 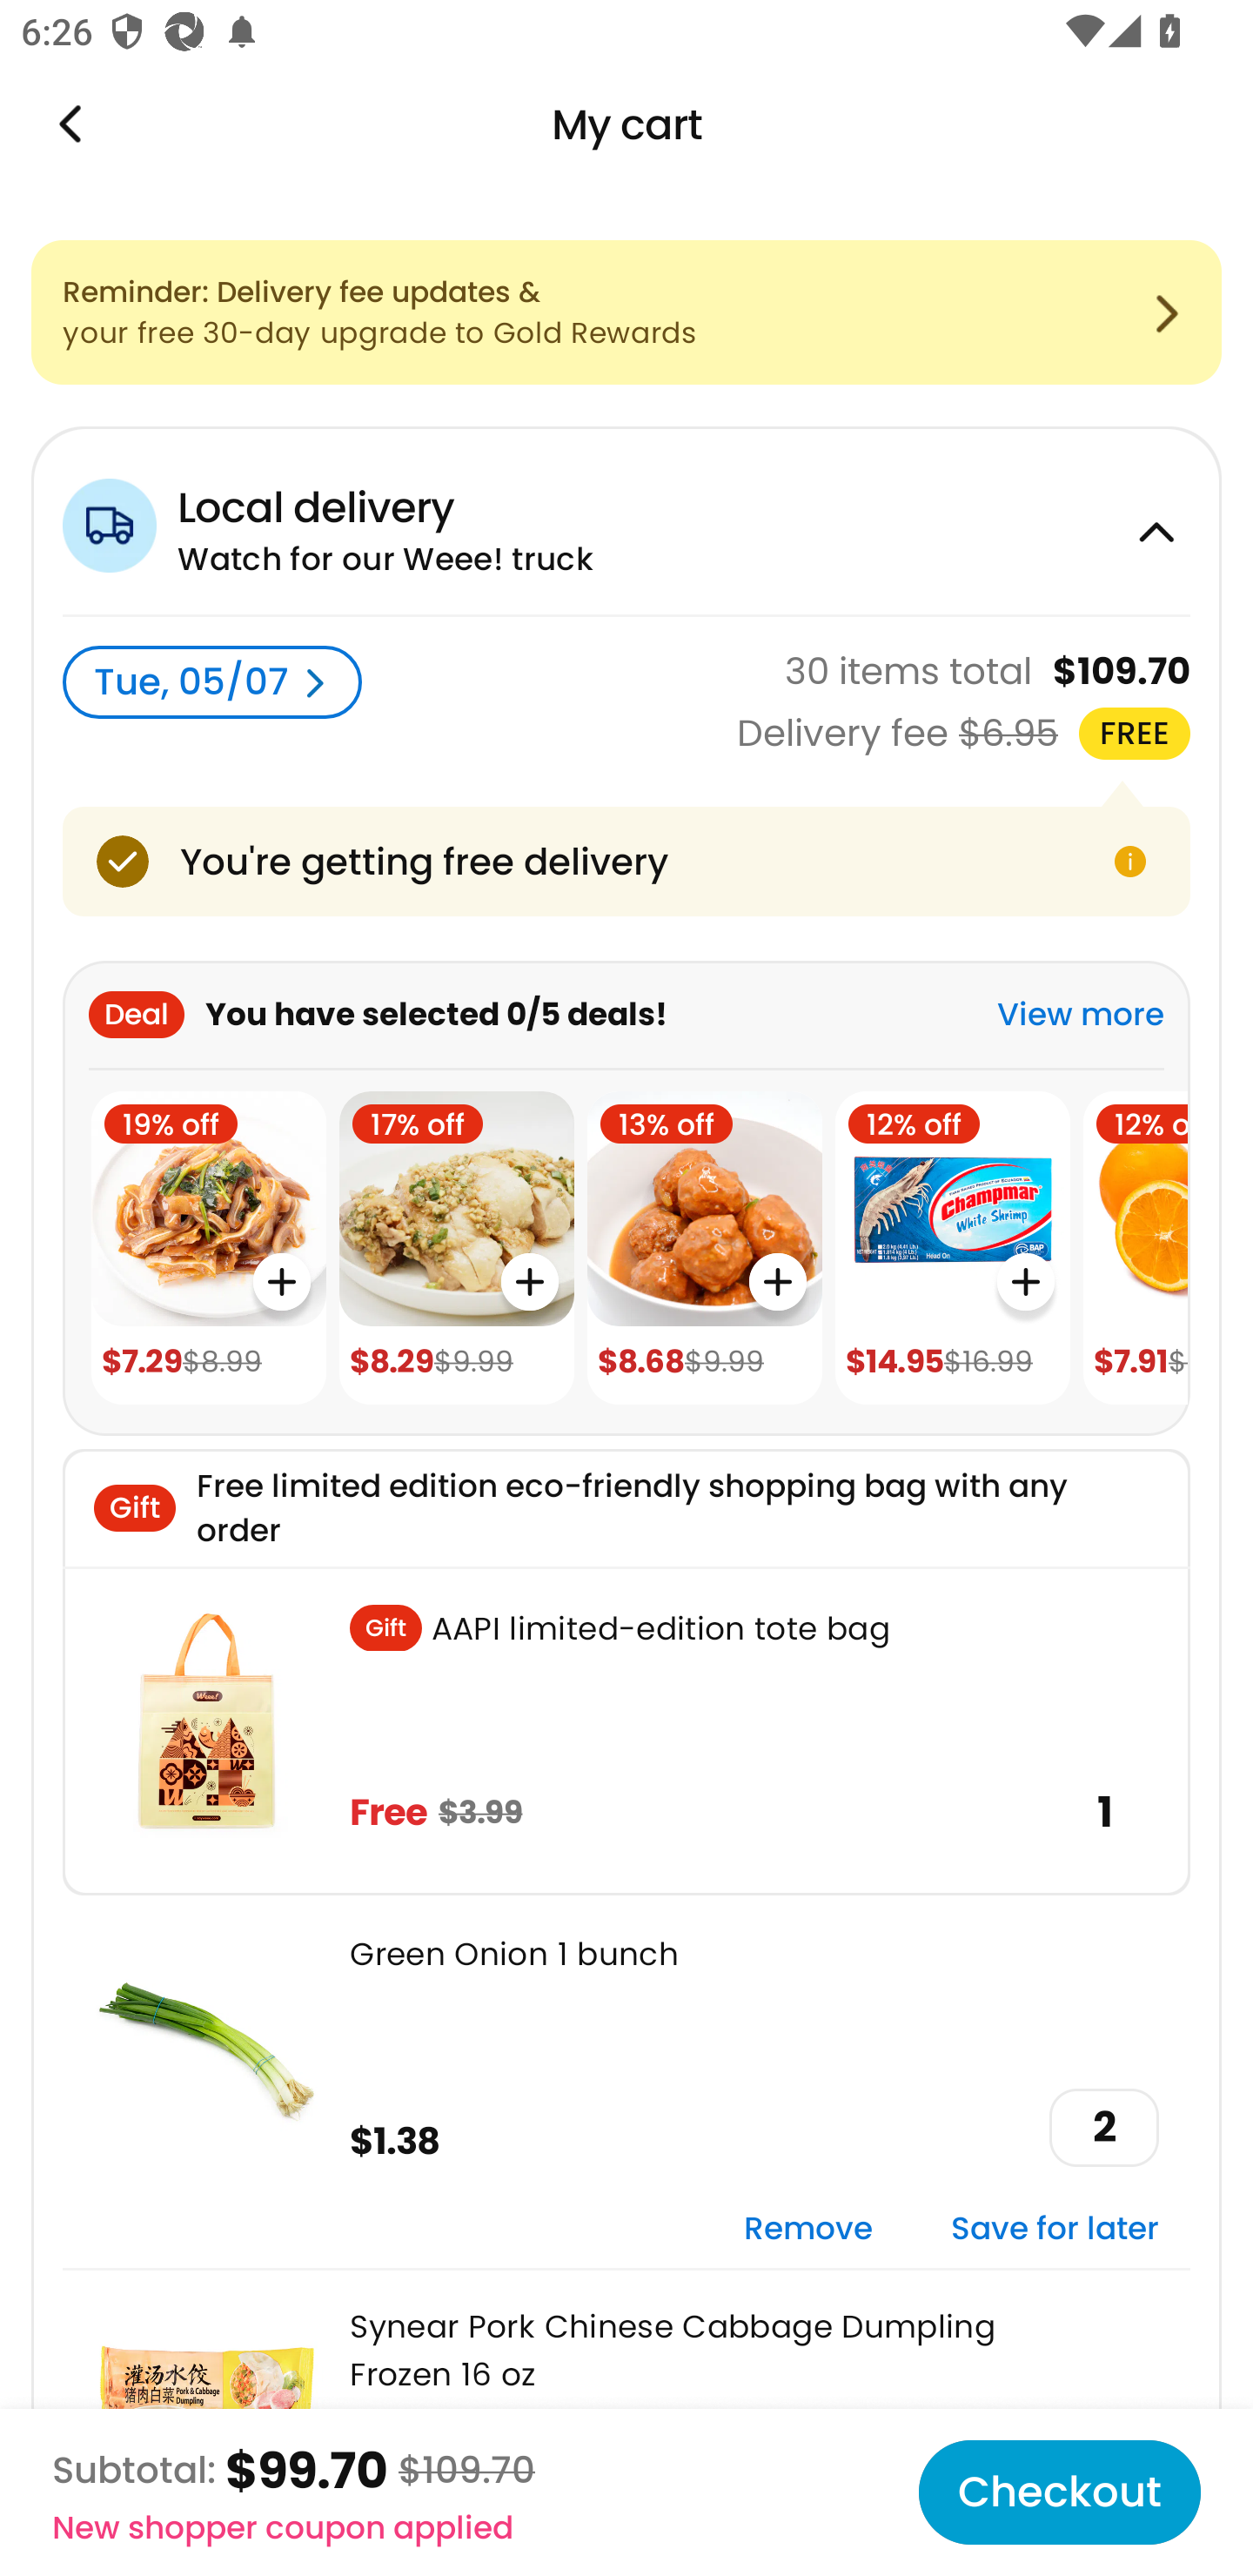 What do you see at coordinates (705, 1248) in the screenshot?
I see `13% off $8.68 $9.99` at bounding box center [705, 1248].